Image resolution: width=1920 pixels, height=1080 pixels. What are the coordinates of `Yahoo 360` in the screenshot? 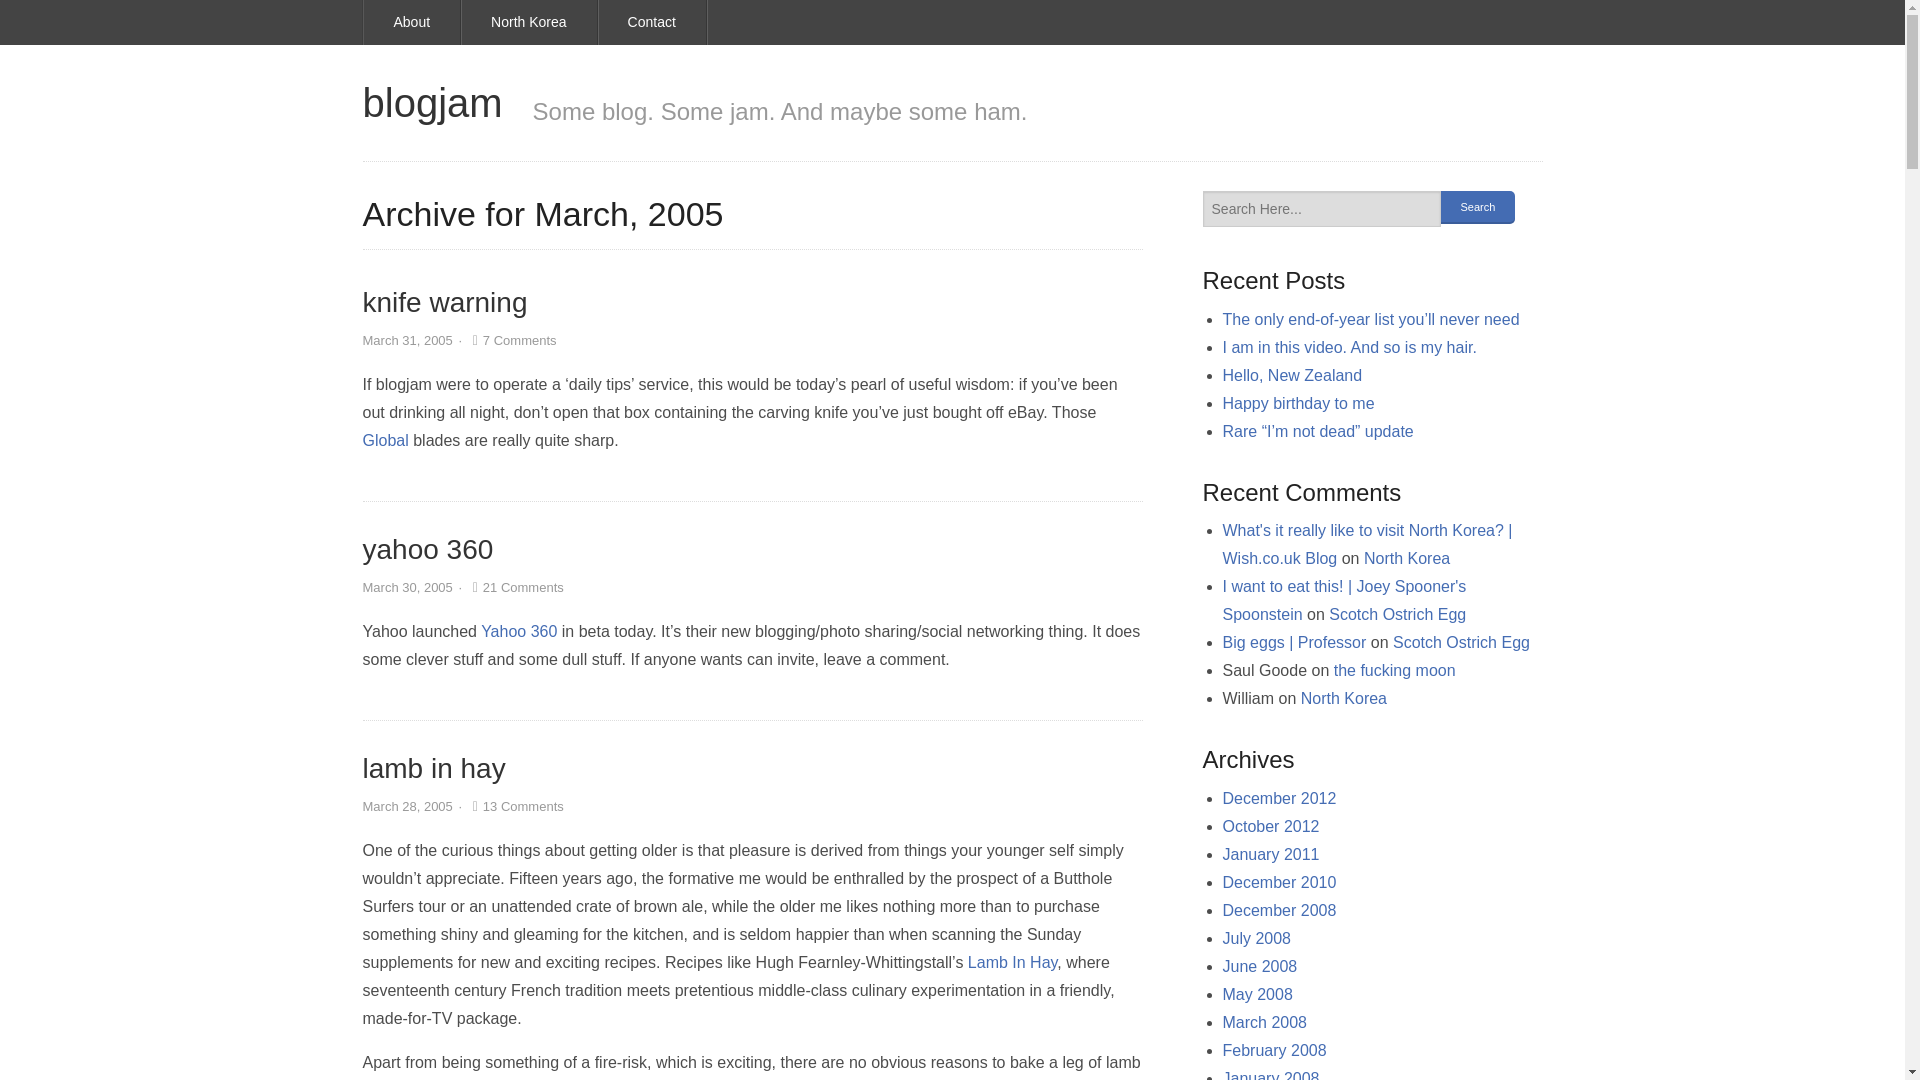 It's located at (518, 632).